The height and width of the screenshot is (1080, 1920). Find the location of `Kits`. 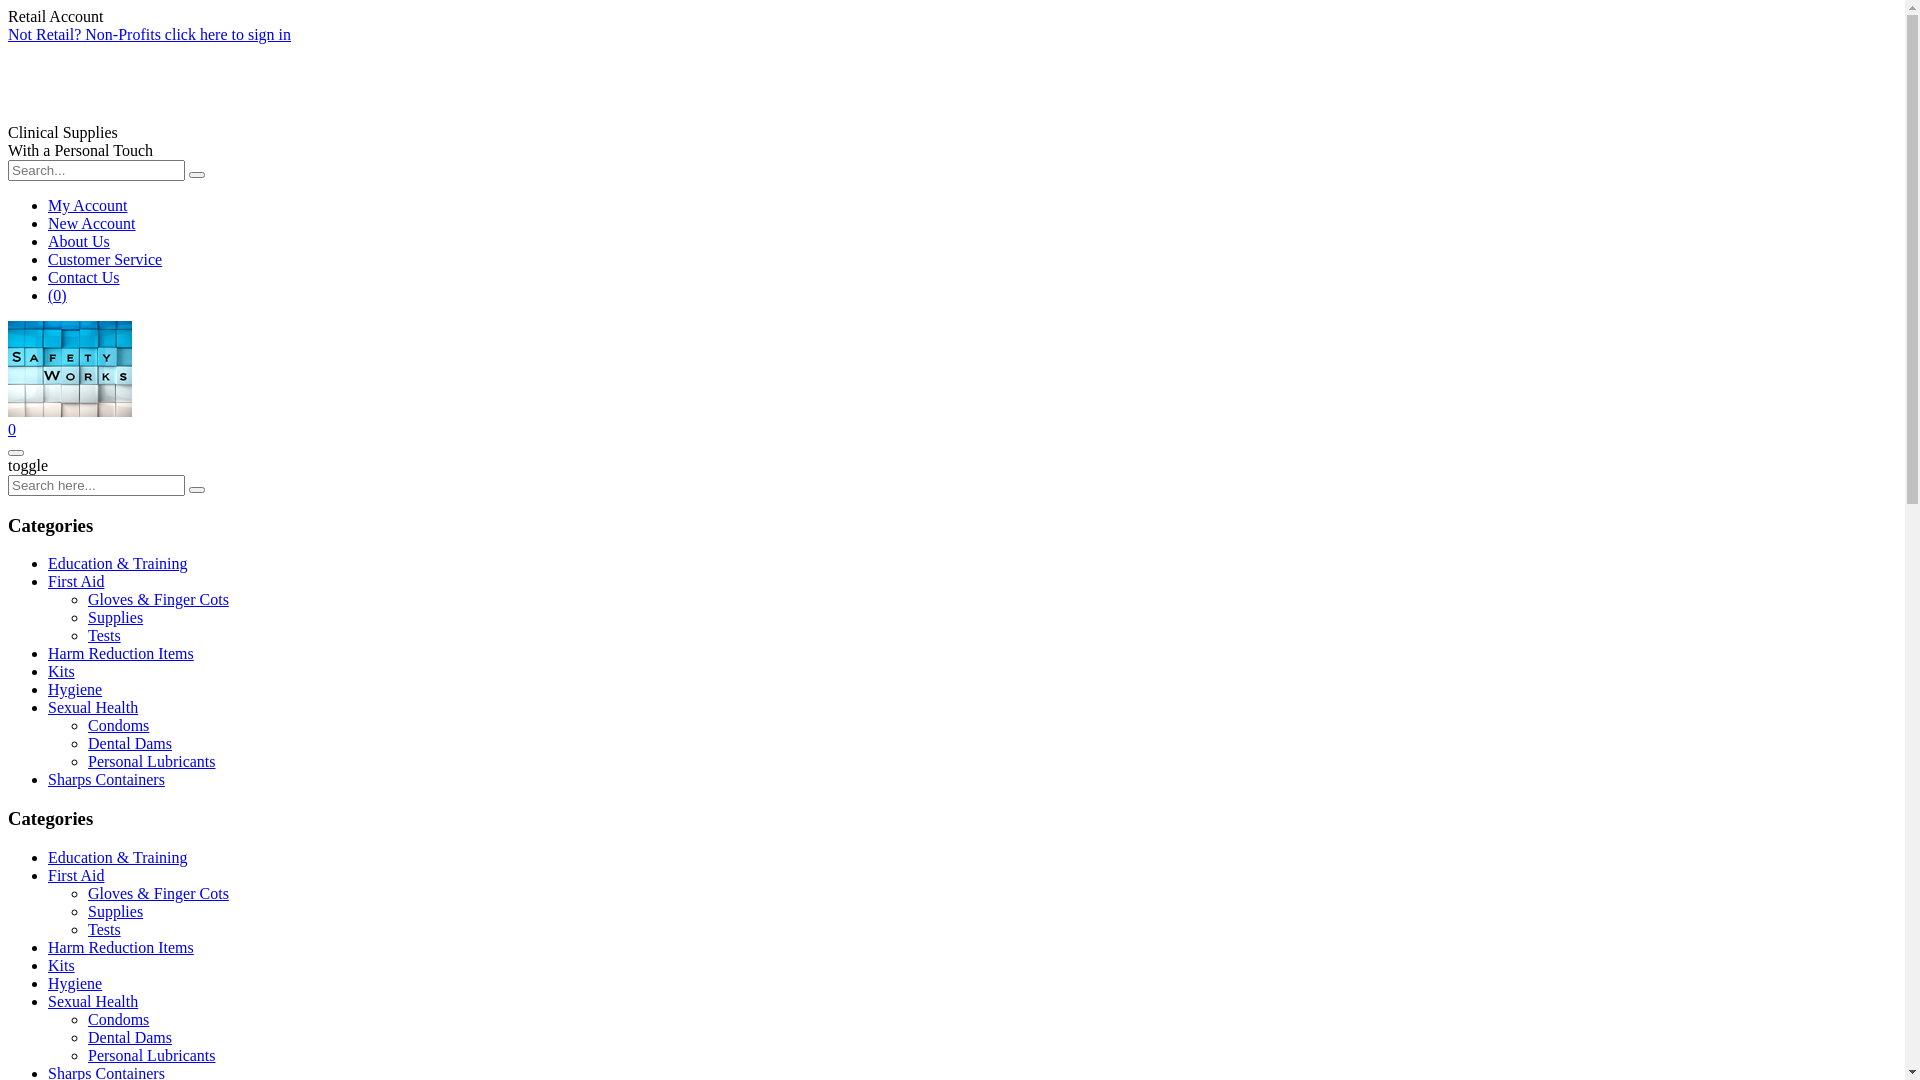

Kits is located at coordinates (62, 966).